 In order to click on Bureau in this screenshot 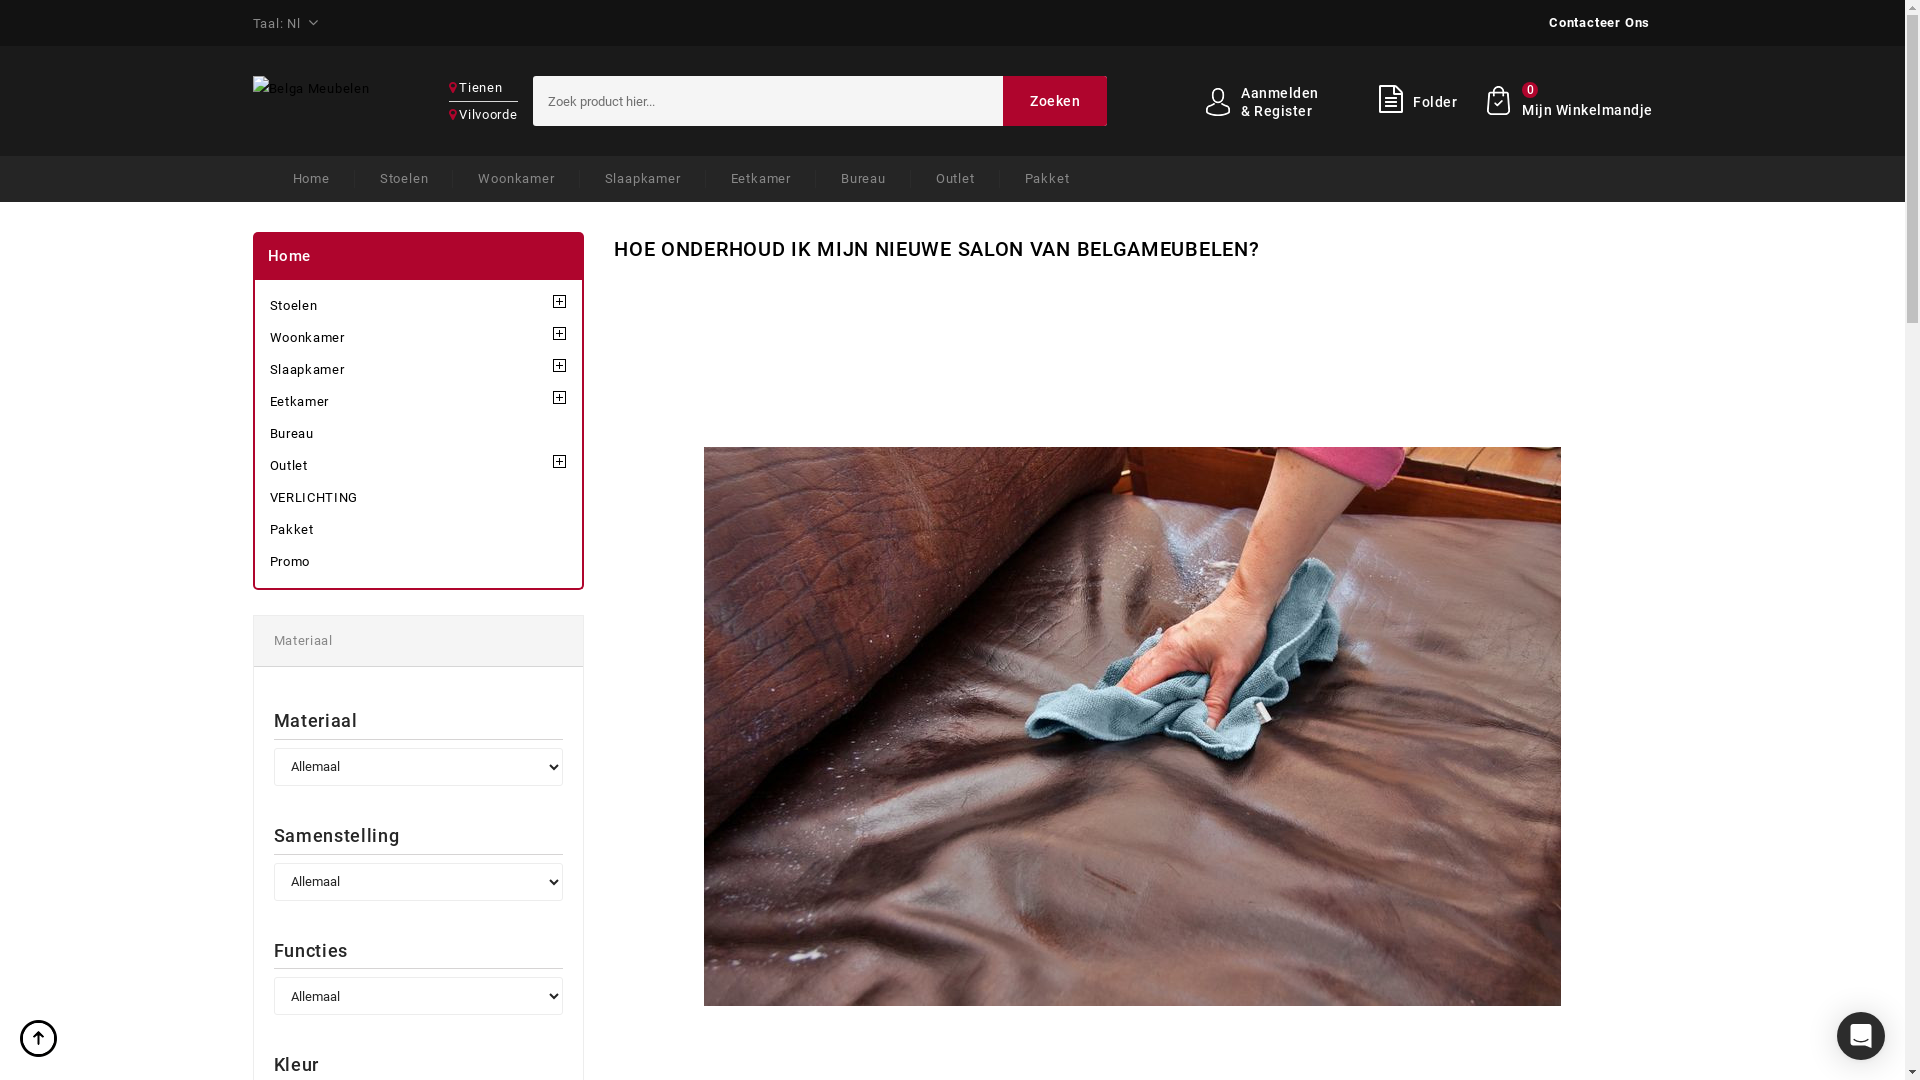, I will do `click(864, 178)`.